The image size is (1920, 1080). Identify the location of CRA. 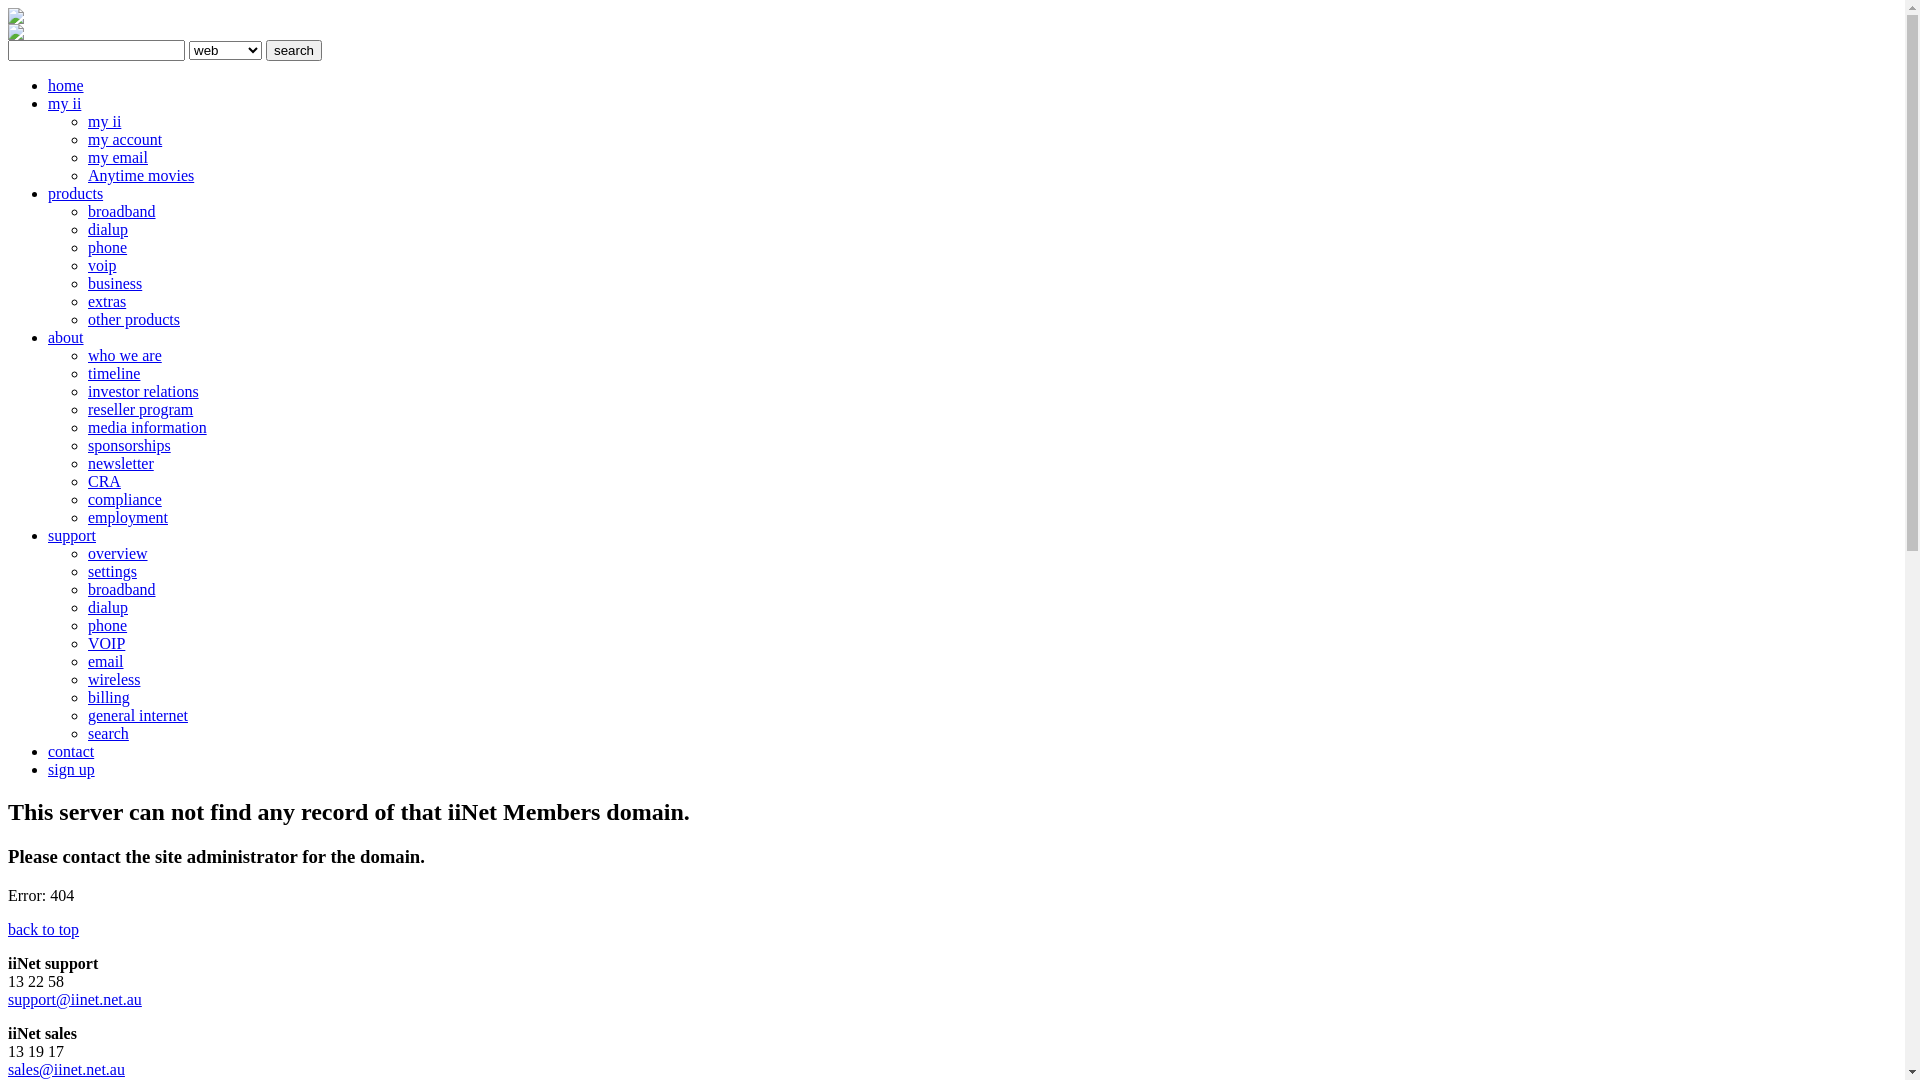
(104, 482).